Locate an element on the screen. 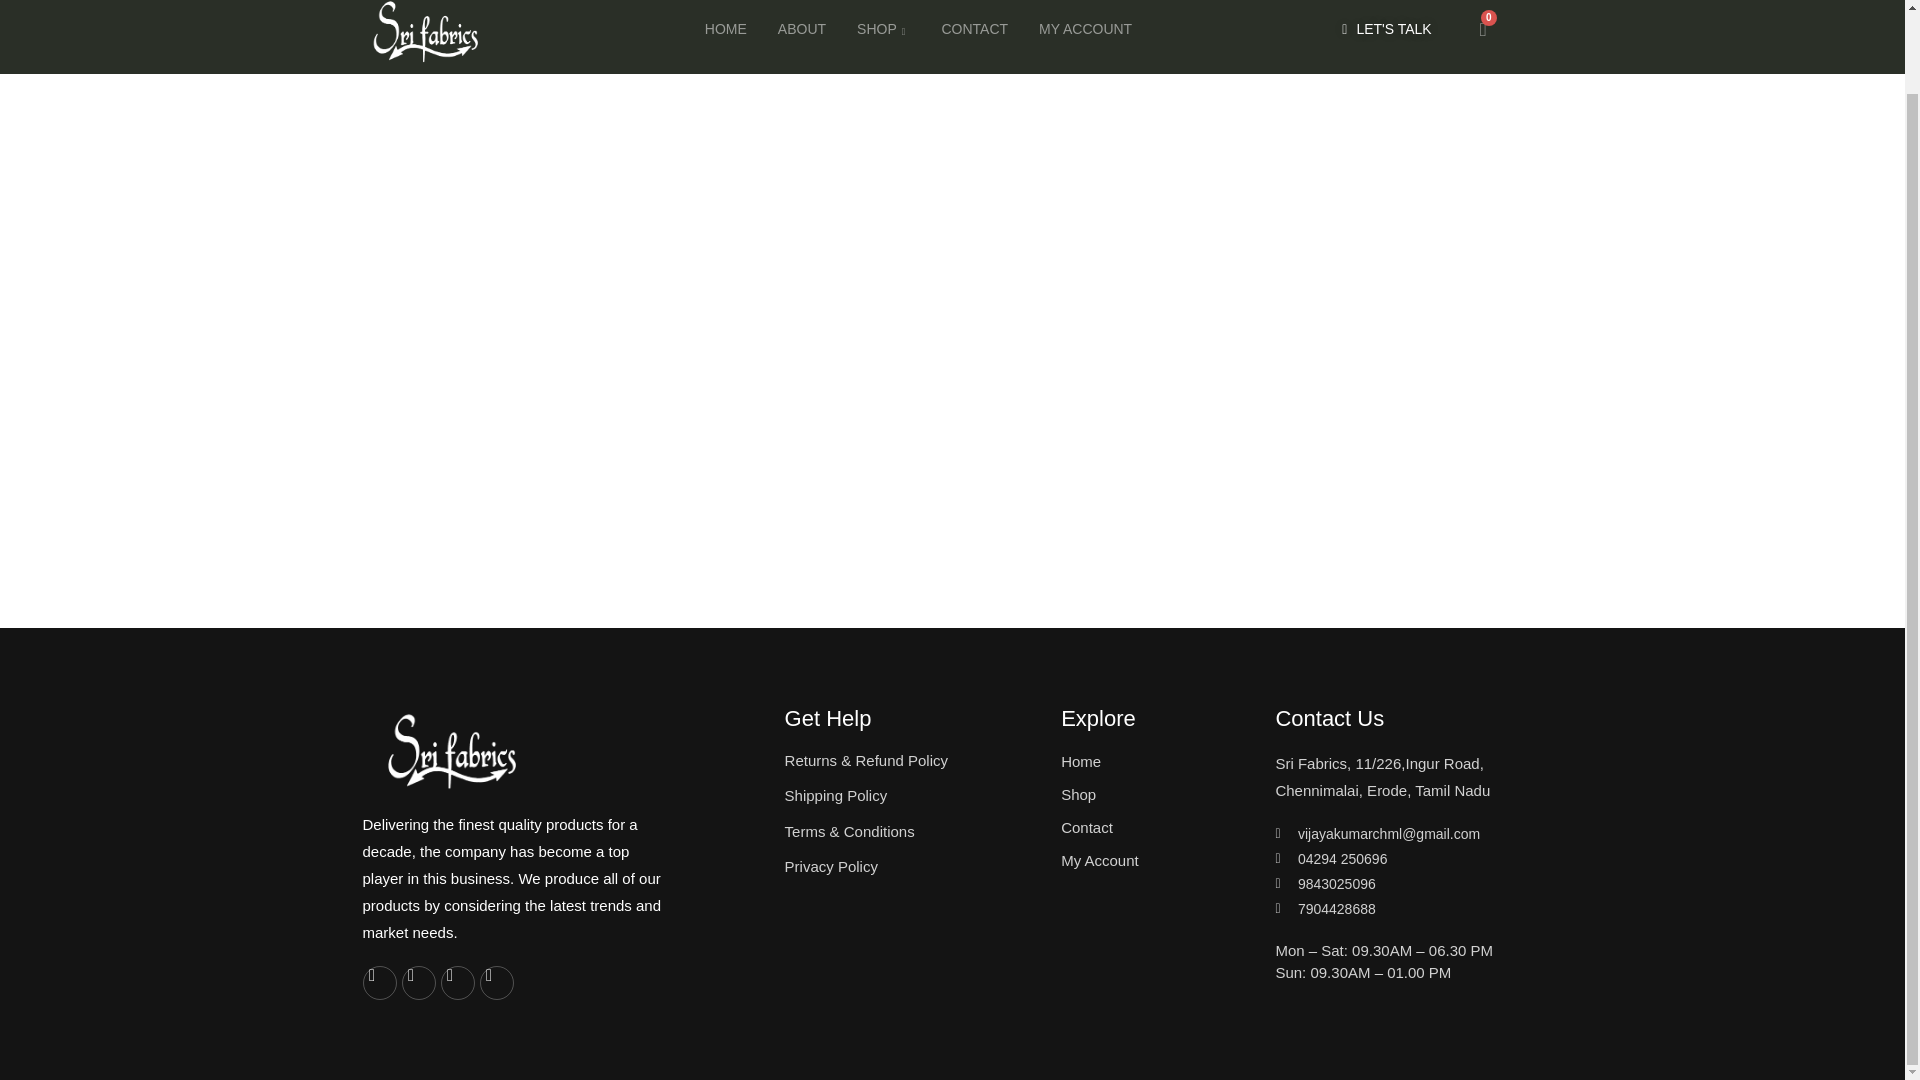 This screenshot has width=1920, height=1080. CONTACT is located at coordinates (968, 29).